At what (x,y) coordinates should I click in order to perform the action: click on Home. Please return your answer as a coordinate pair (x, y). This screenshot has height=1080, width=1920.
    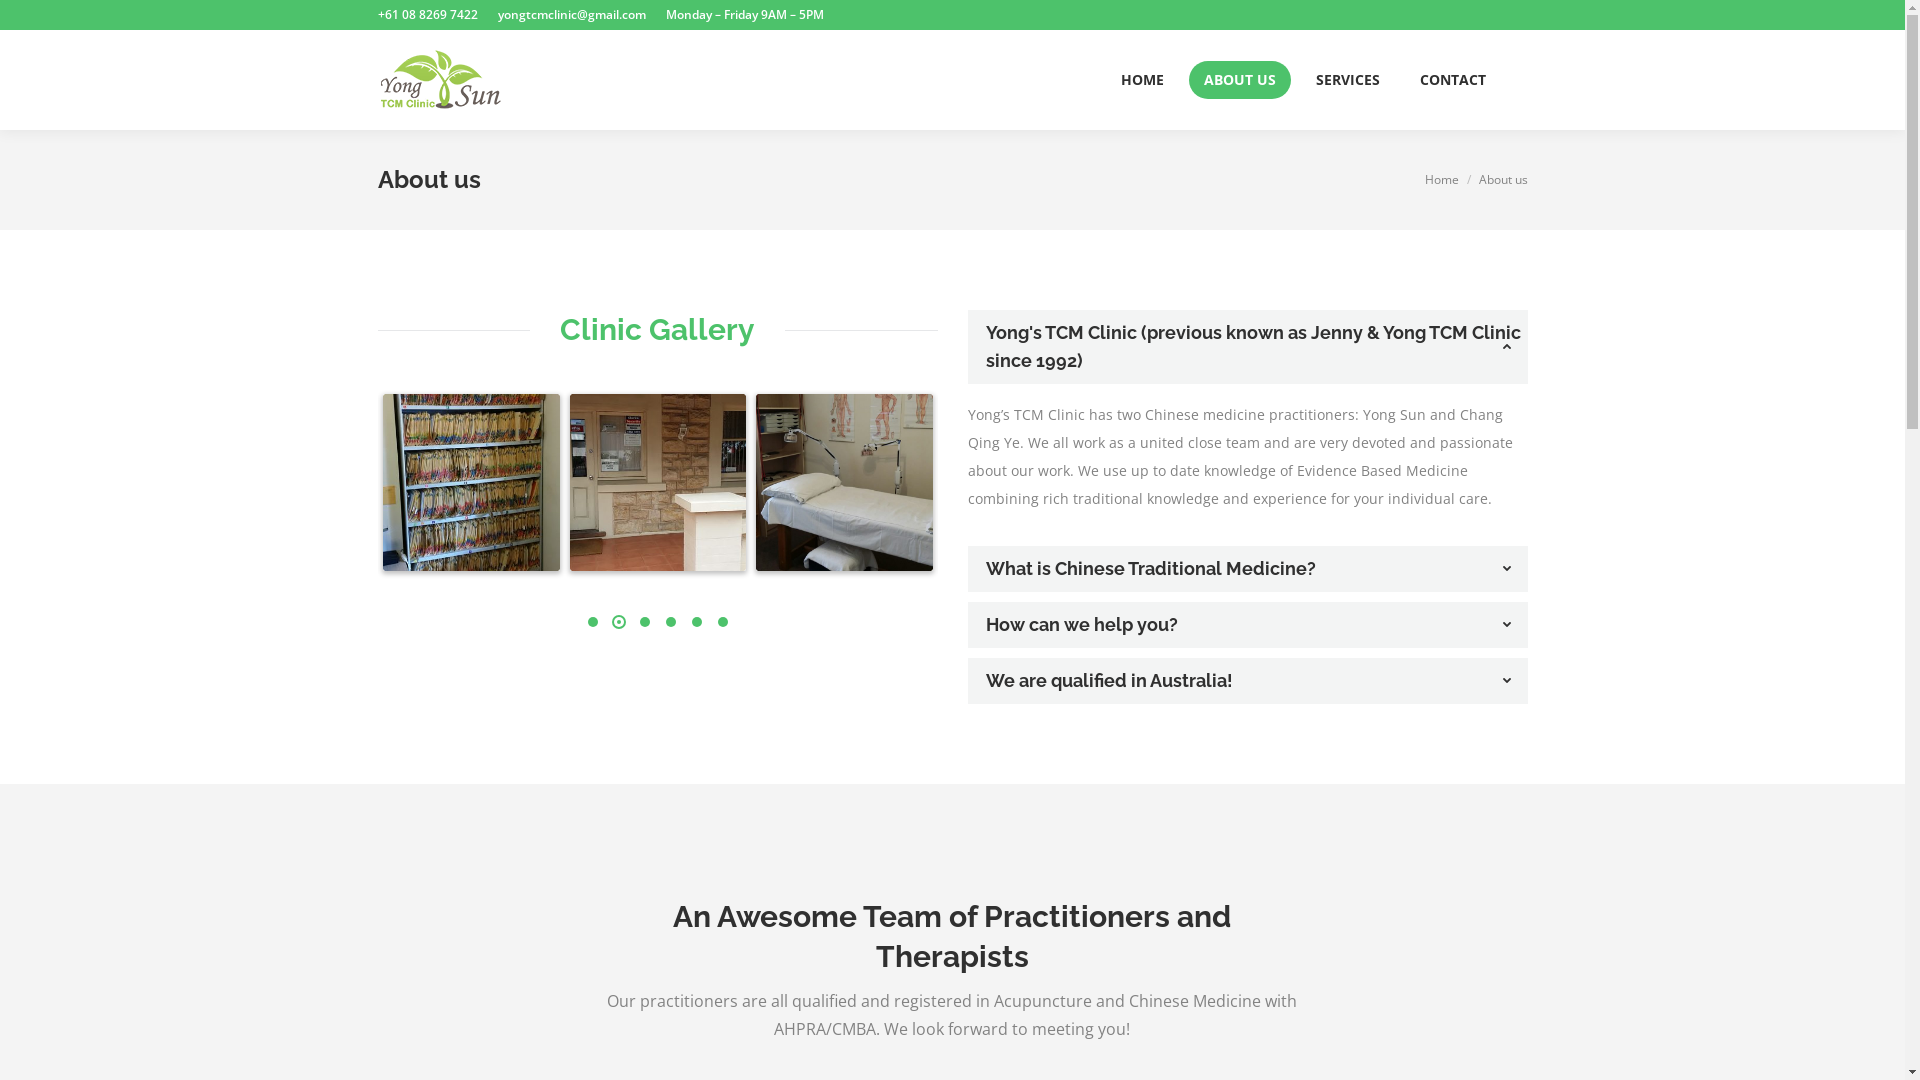
    Looking at the image, I should click on (1441, 180).